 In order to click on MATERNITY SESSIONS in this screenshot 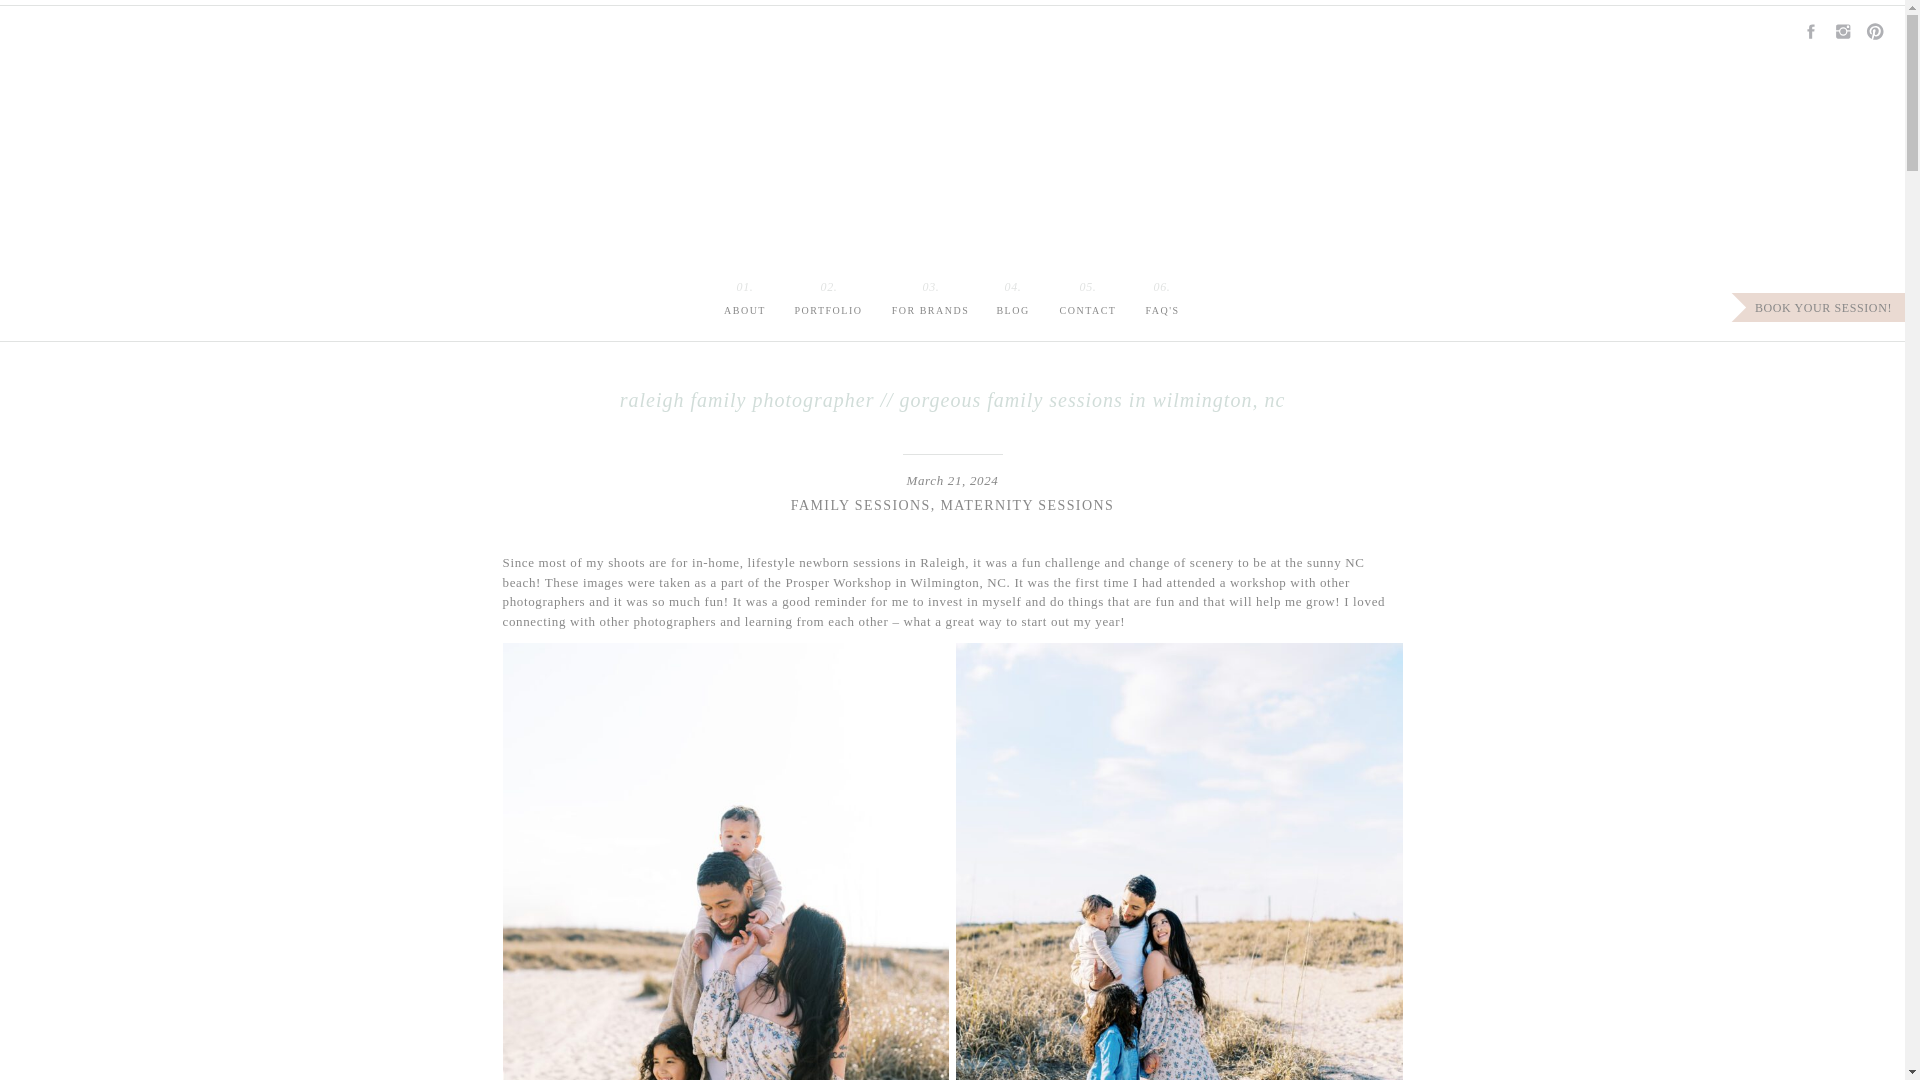, I will do `click(1026, 505)`.